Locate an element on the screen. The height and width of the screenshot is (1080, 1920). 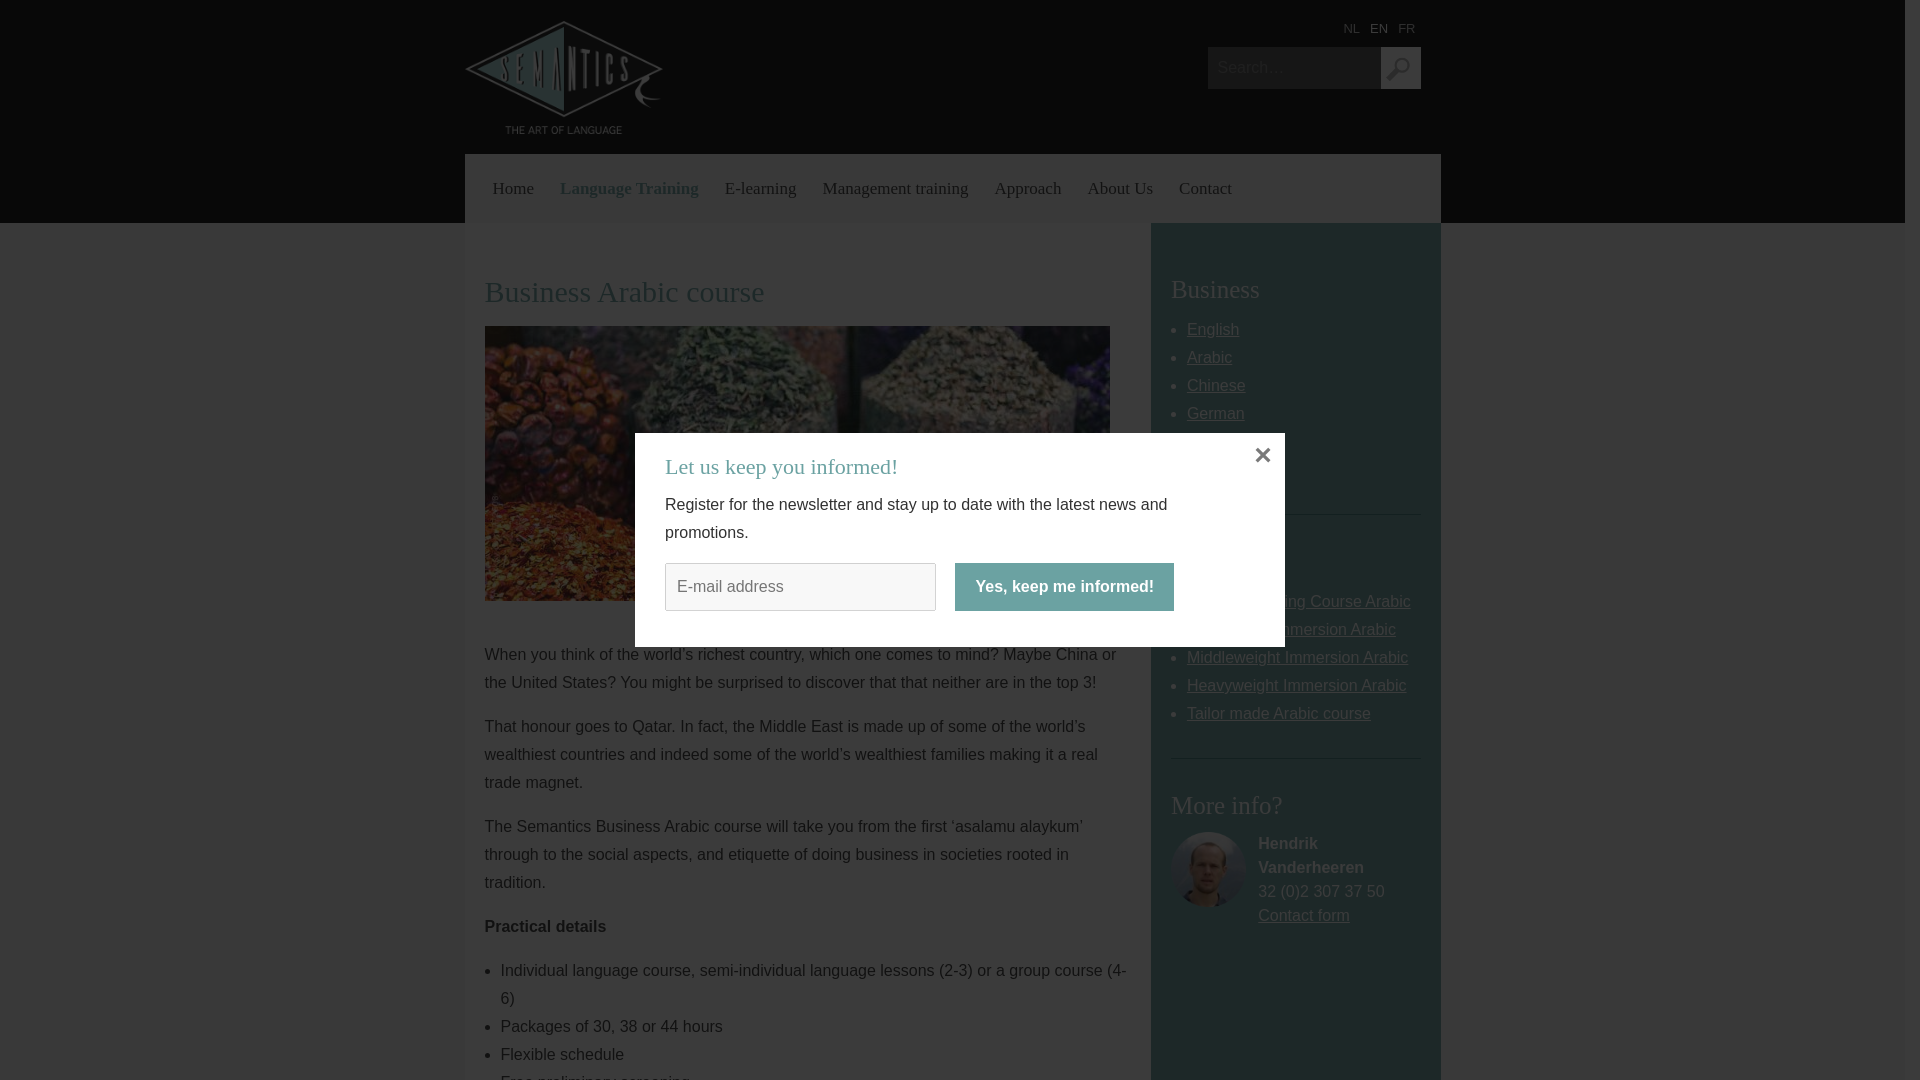
Home is located at coordinates (563, 77).